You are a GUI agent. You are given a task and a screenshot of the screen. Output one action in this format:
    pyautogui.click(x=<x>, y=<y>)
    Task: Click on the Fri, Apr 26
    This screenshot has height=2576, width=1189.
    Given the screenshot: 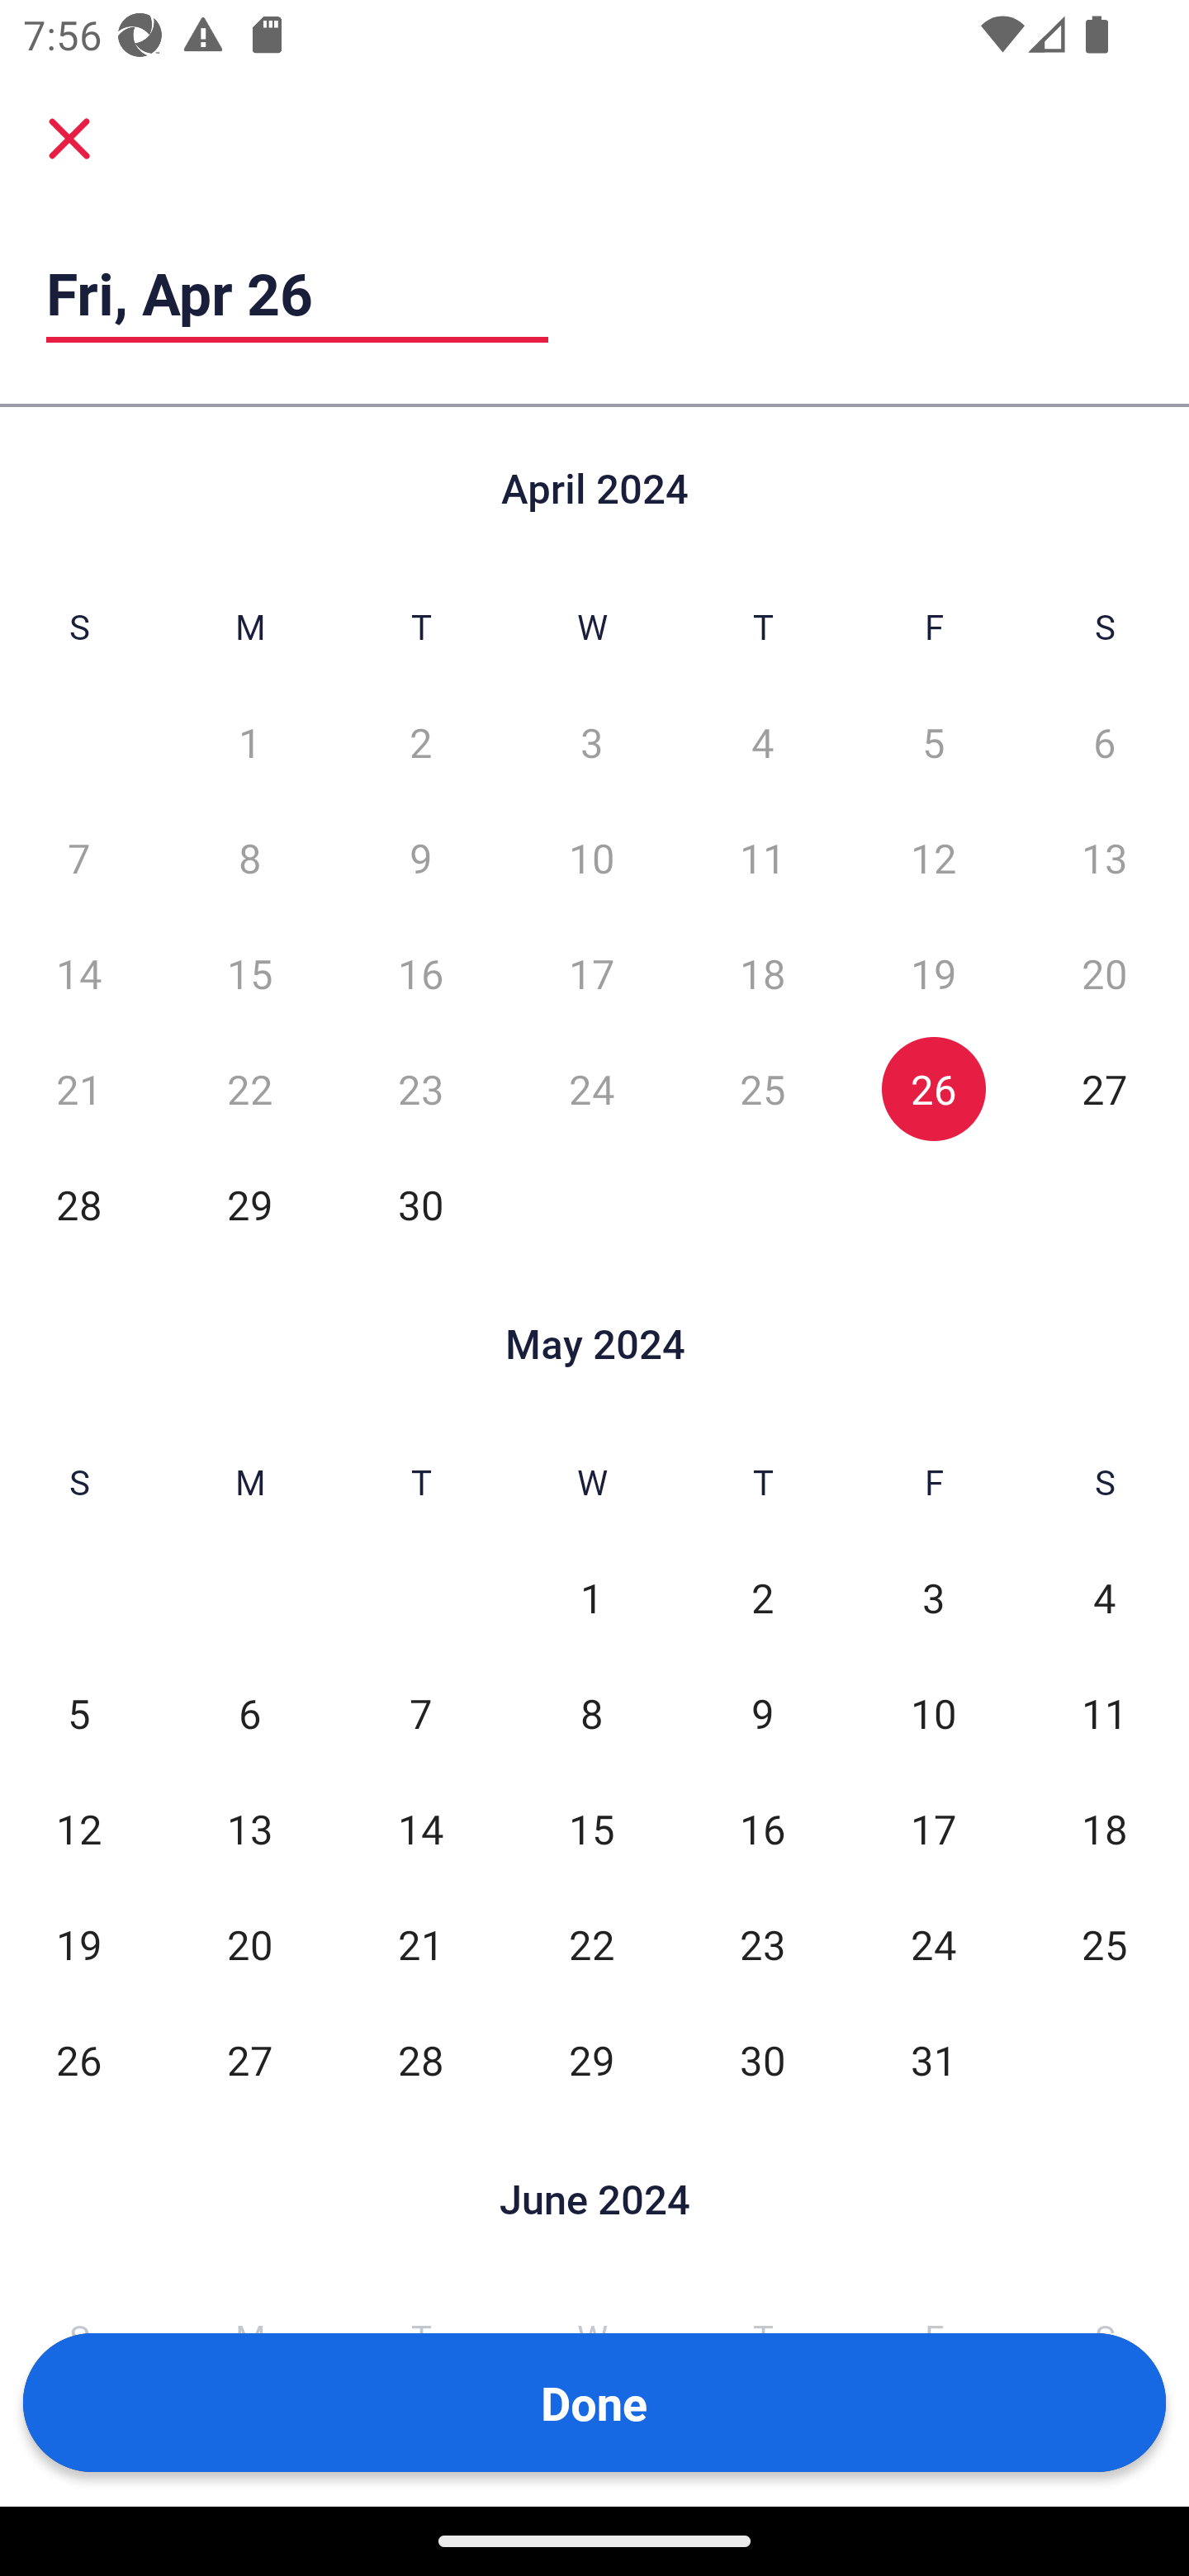 What is the action you would take?
    pyautogui.click(x=297, y=293)
    